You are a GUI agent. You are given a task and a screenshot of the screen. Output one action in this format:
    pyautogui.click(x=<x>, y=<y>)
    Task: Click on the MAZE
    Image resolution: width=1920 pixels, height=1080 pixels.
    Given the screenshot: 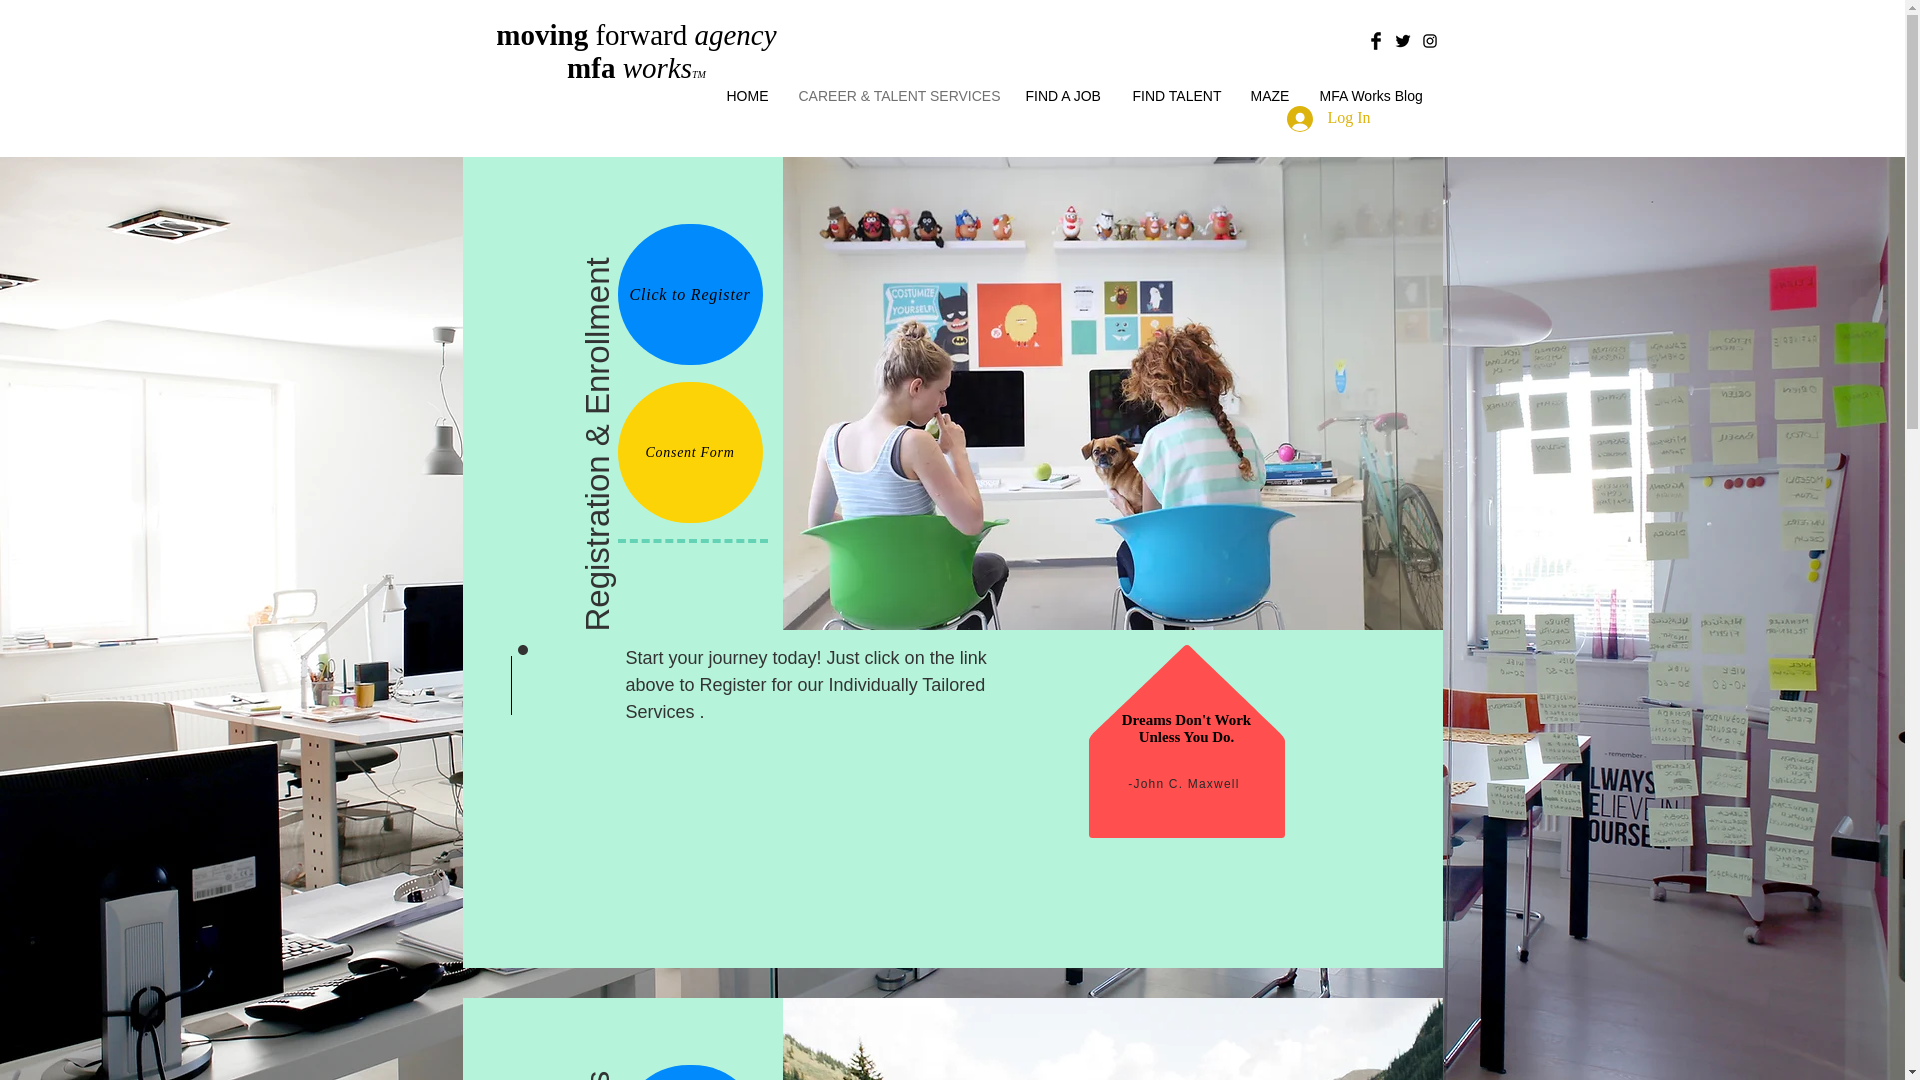 What is the action you would take?
    pyautogui.click(x=1270, y=96)
    